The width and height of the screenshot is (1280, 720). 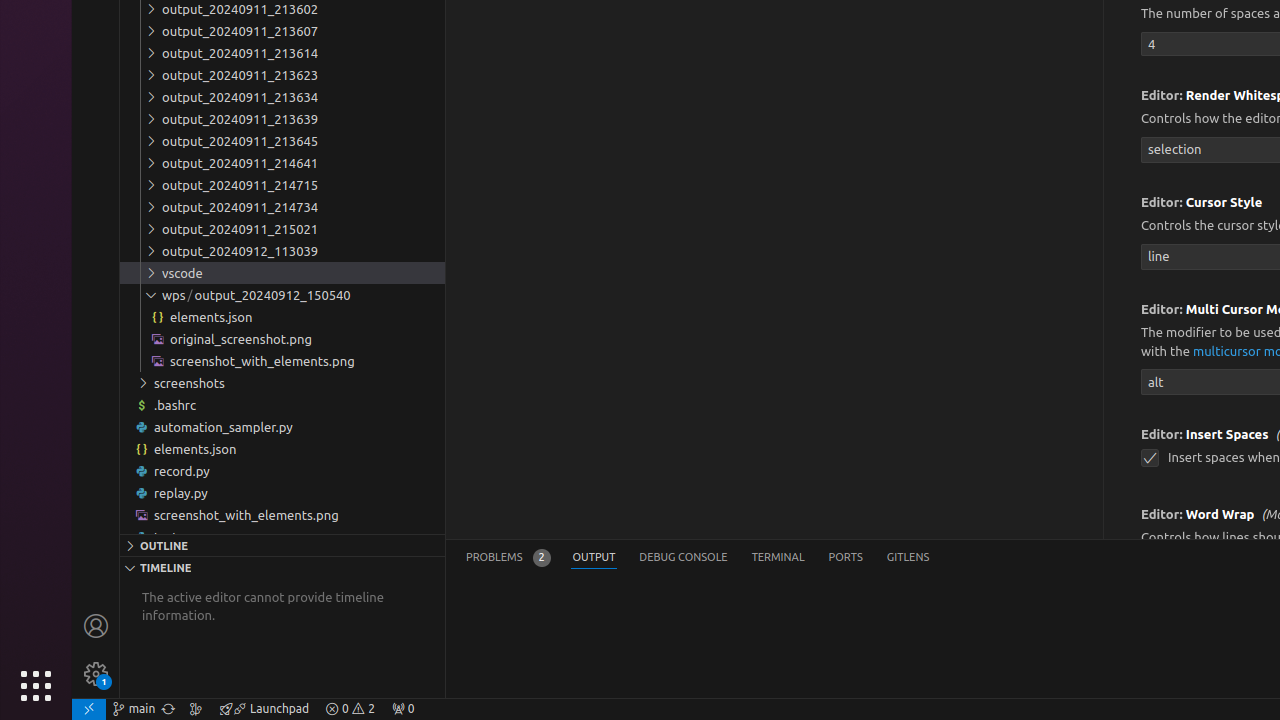 What do you see at coordinates (403, 709) in the screenshot?
I see `No Ports Forwarded` at bounding box center [403, 709].